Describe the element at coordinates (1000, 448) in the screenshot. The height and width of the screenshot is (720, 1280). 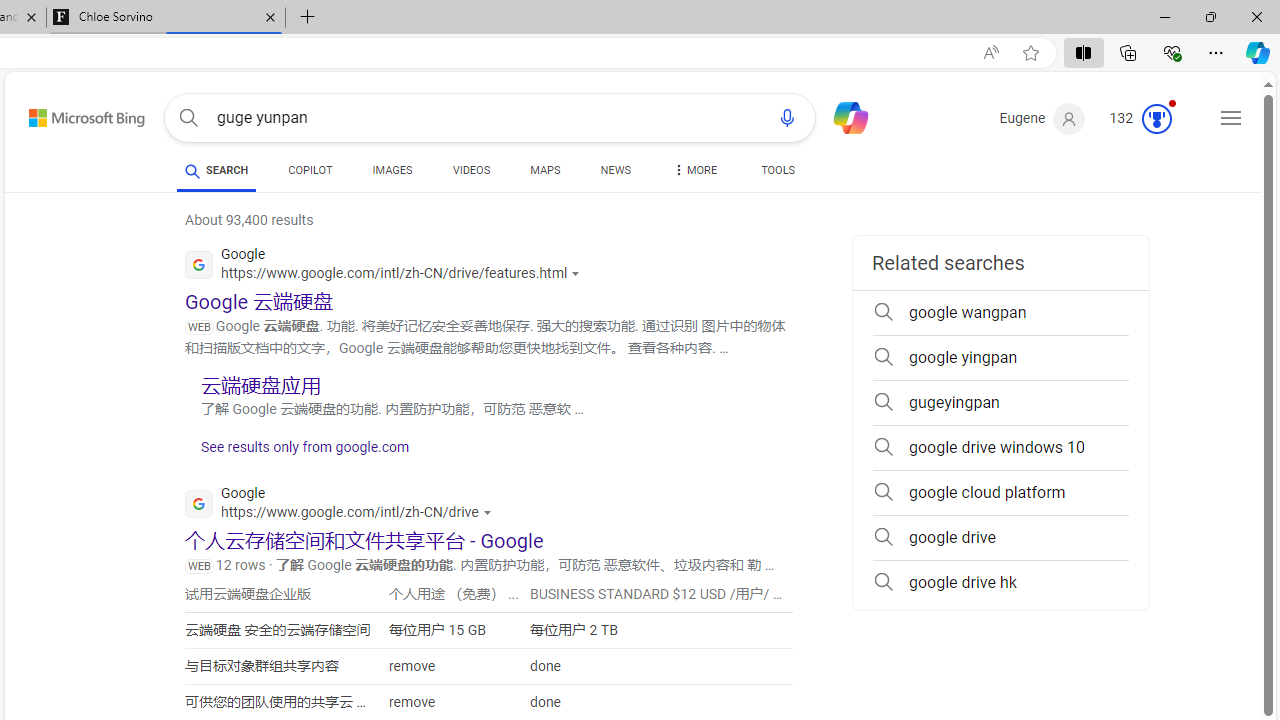
I see `google drive windows 10` at that location.